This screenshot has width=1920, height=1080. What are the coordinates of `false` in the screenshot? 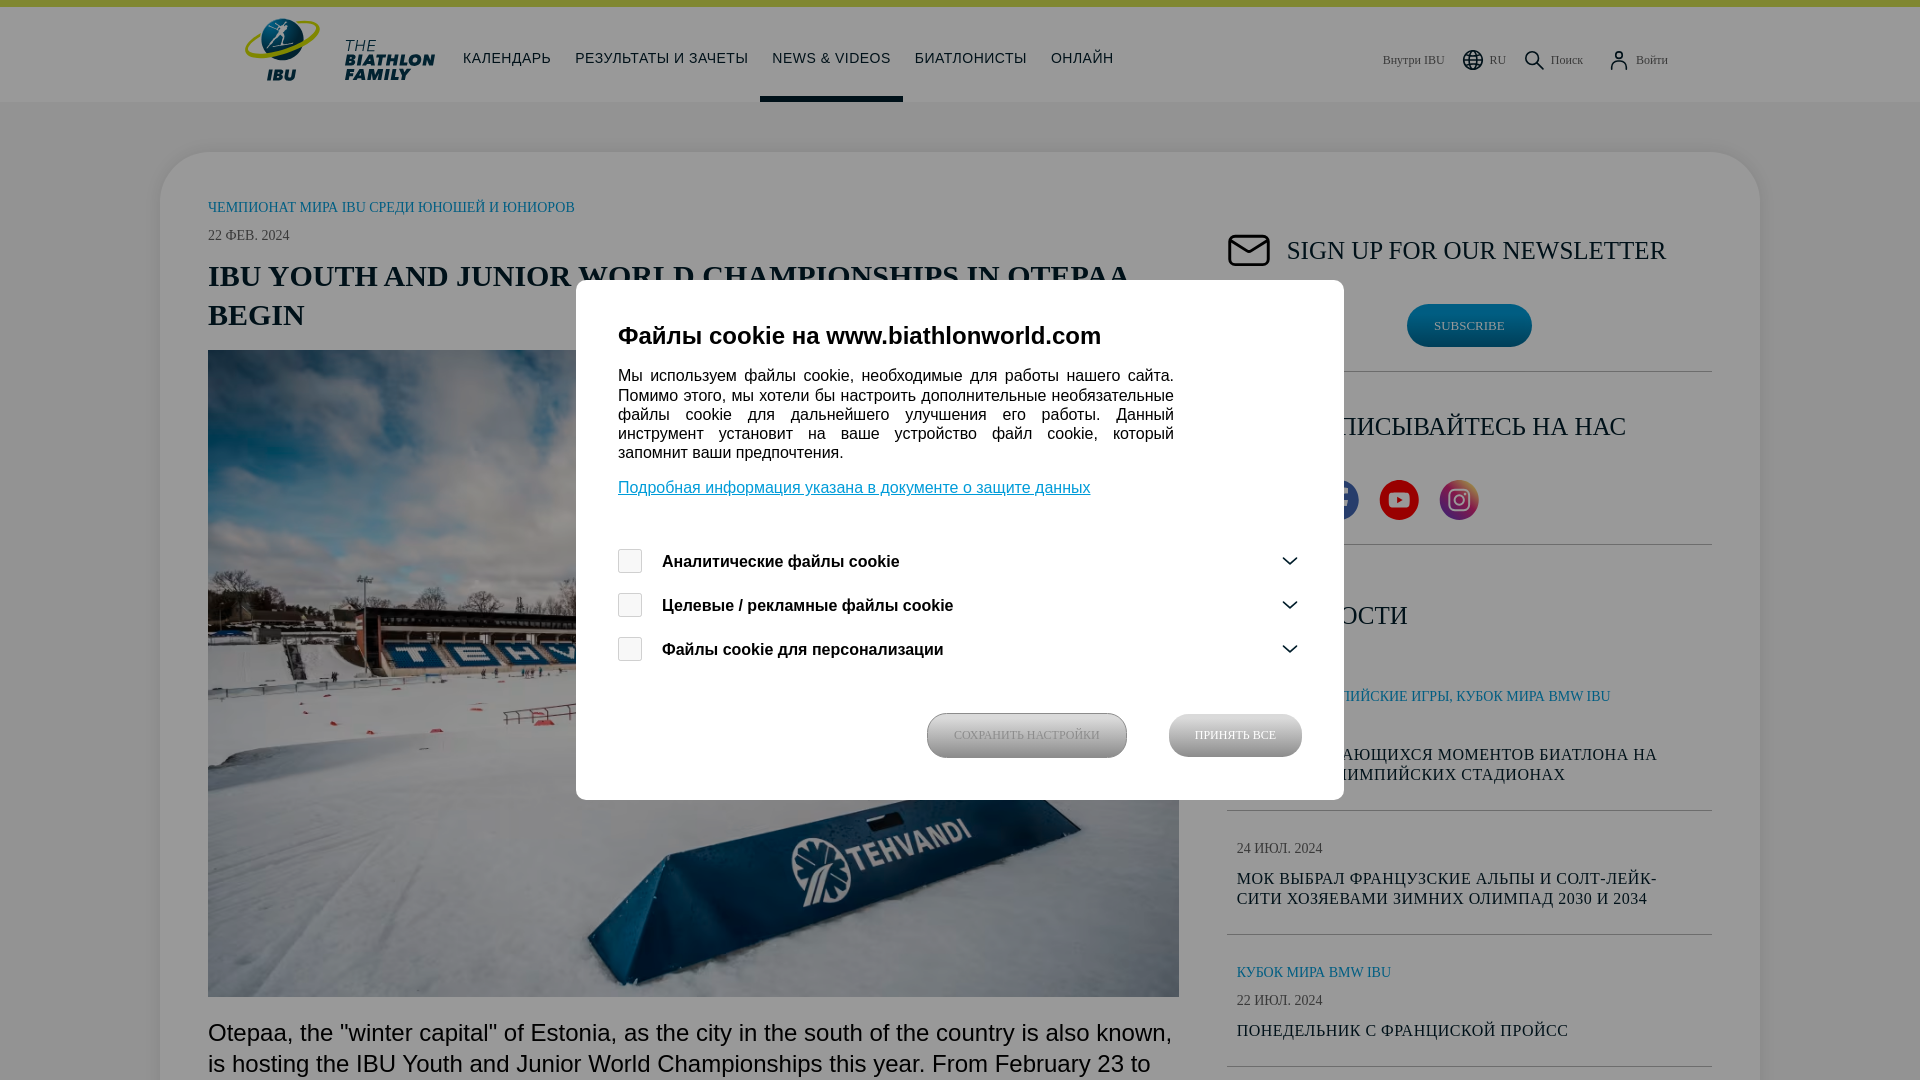 It's located at (630, 604).